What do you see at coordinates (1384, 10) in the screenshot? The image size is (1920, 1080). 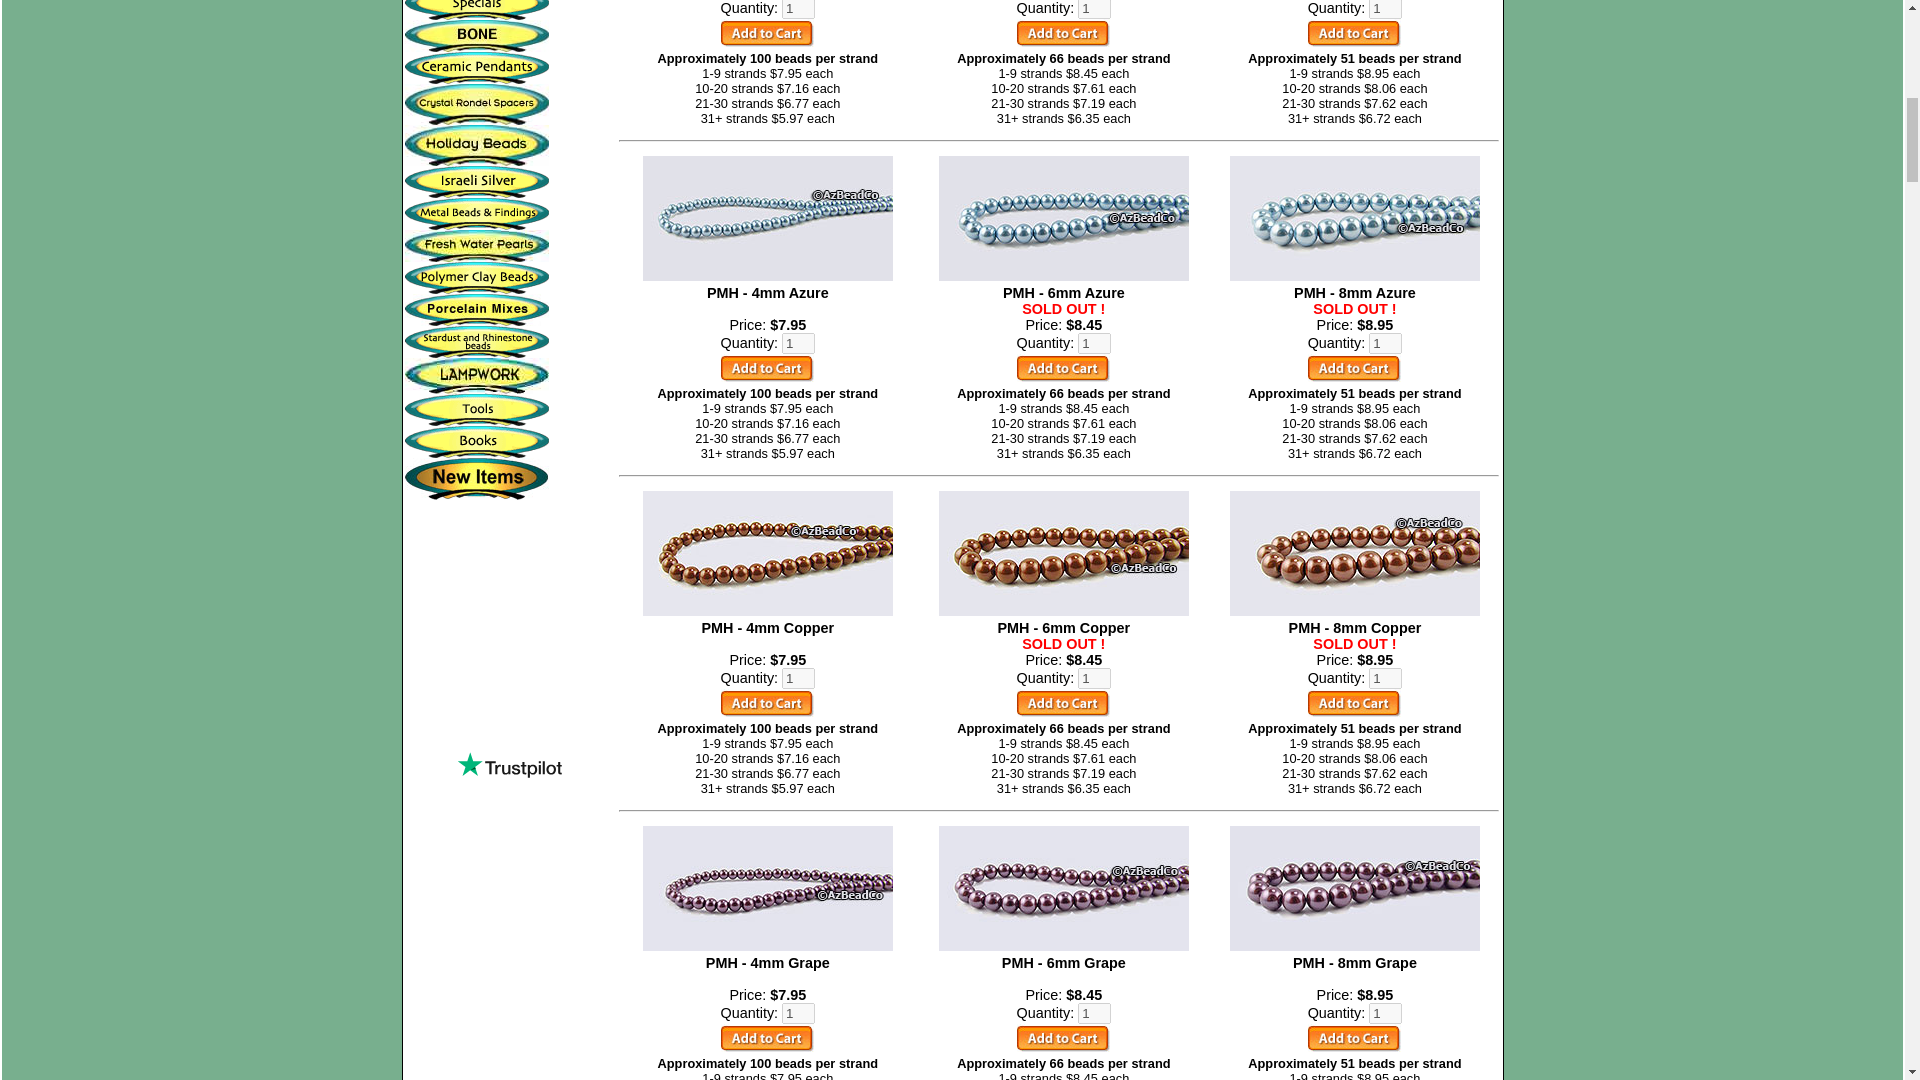 I see `1` at bounding box center [1384, 10].